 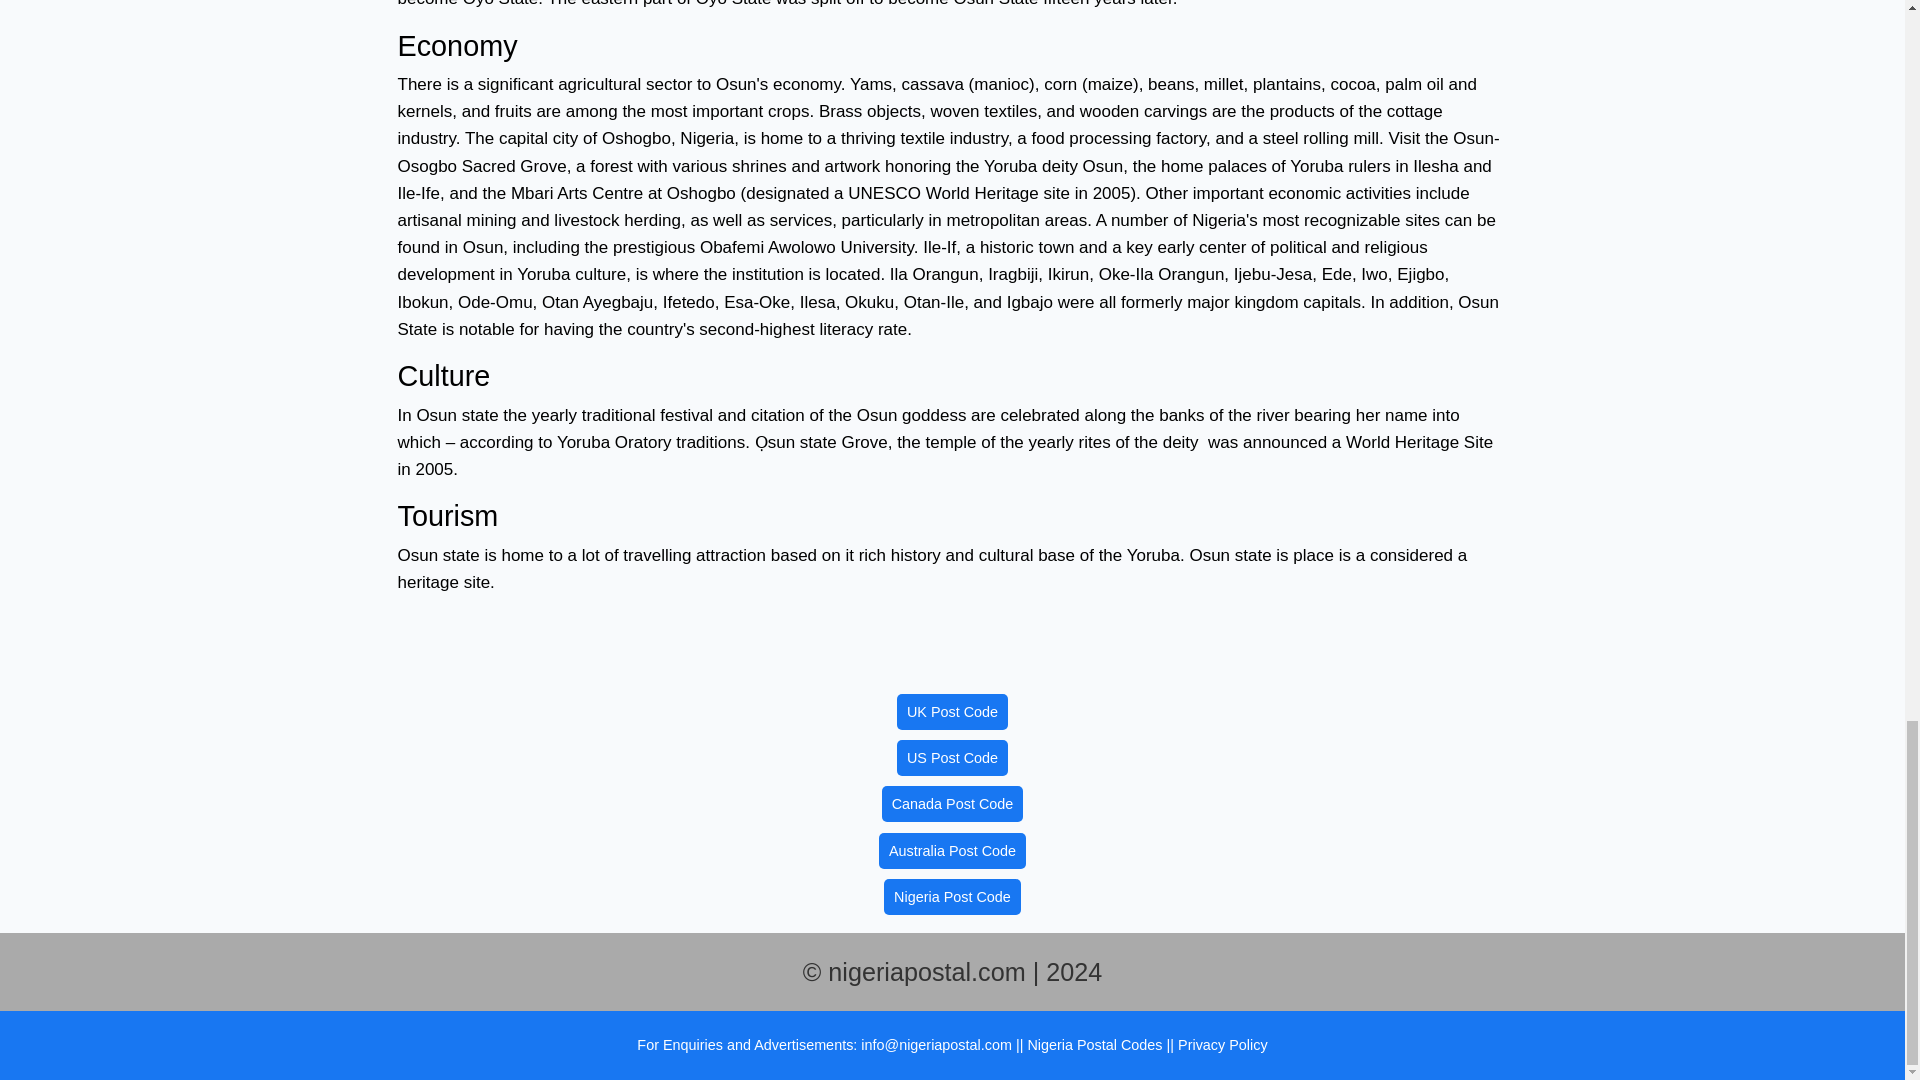 I want to click on Nigeria Postal Codes, so click(x=1096, y=1044).